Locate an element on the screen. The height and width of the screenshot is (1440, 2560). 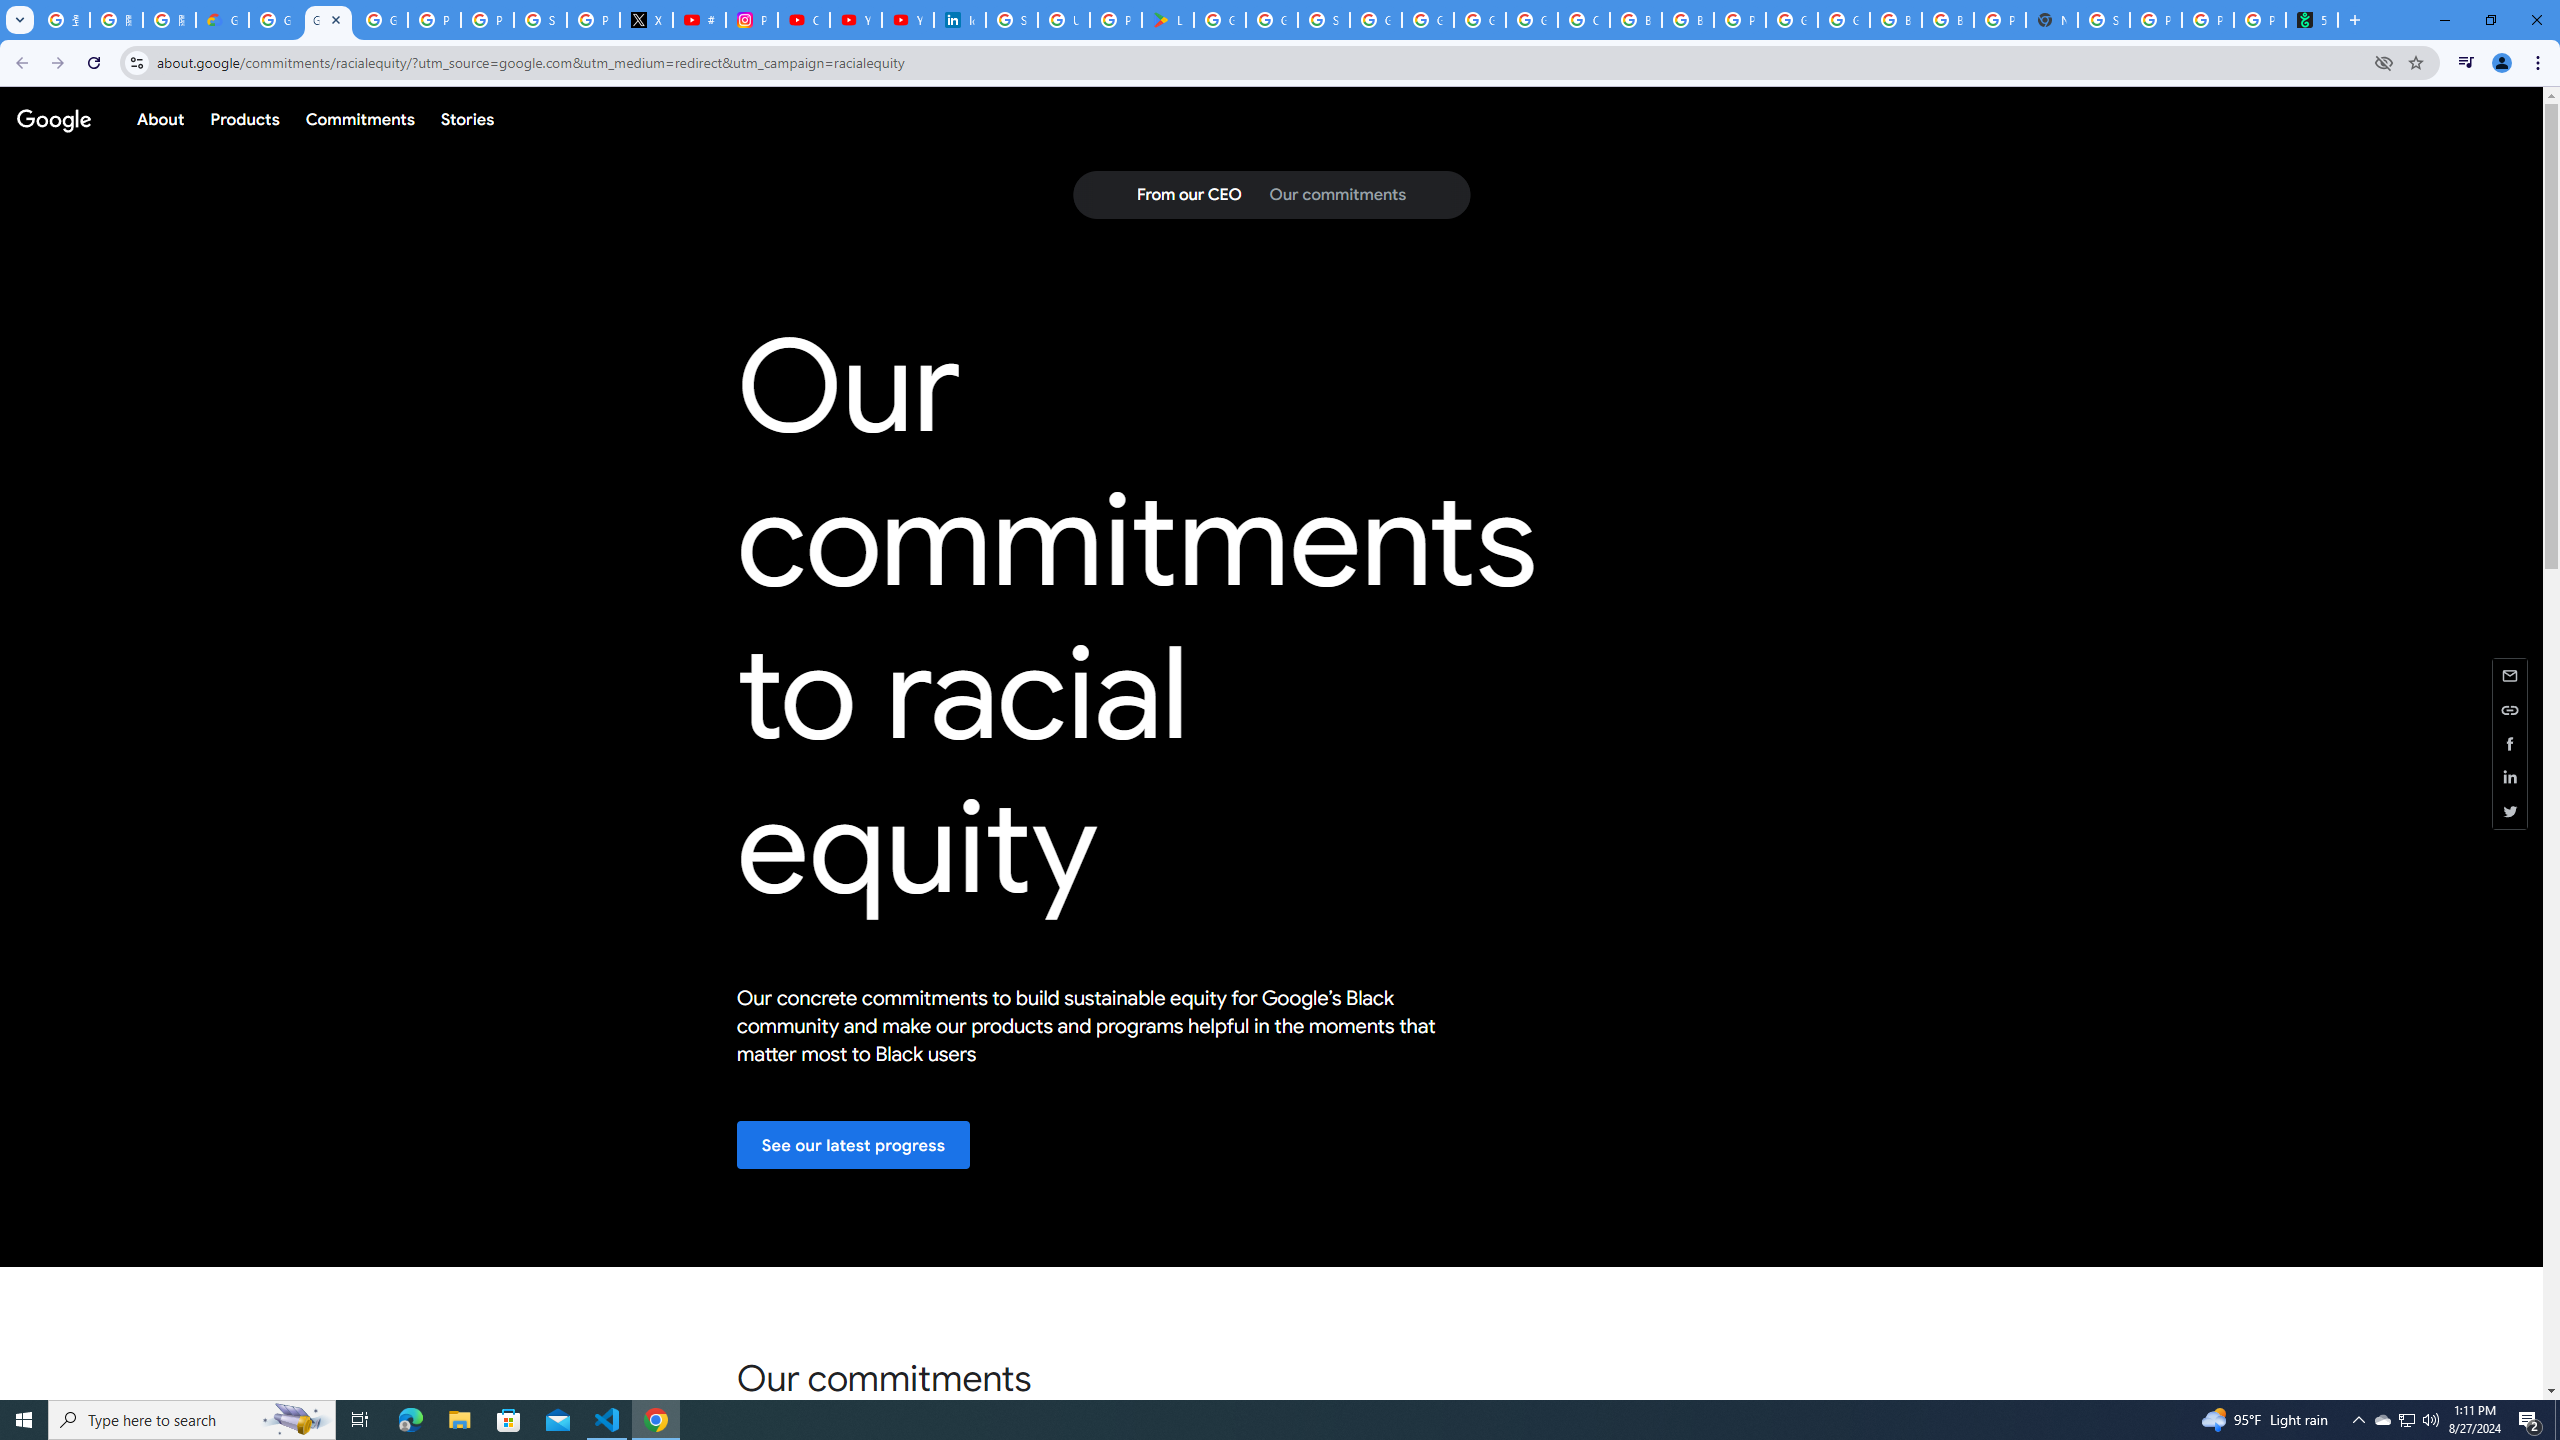
Last Shelter: Survival - Apps on Google Play is located at coordinates (1168, 20).